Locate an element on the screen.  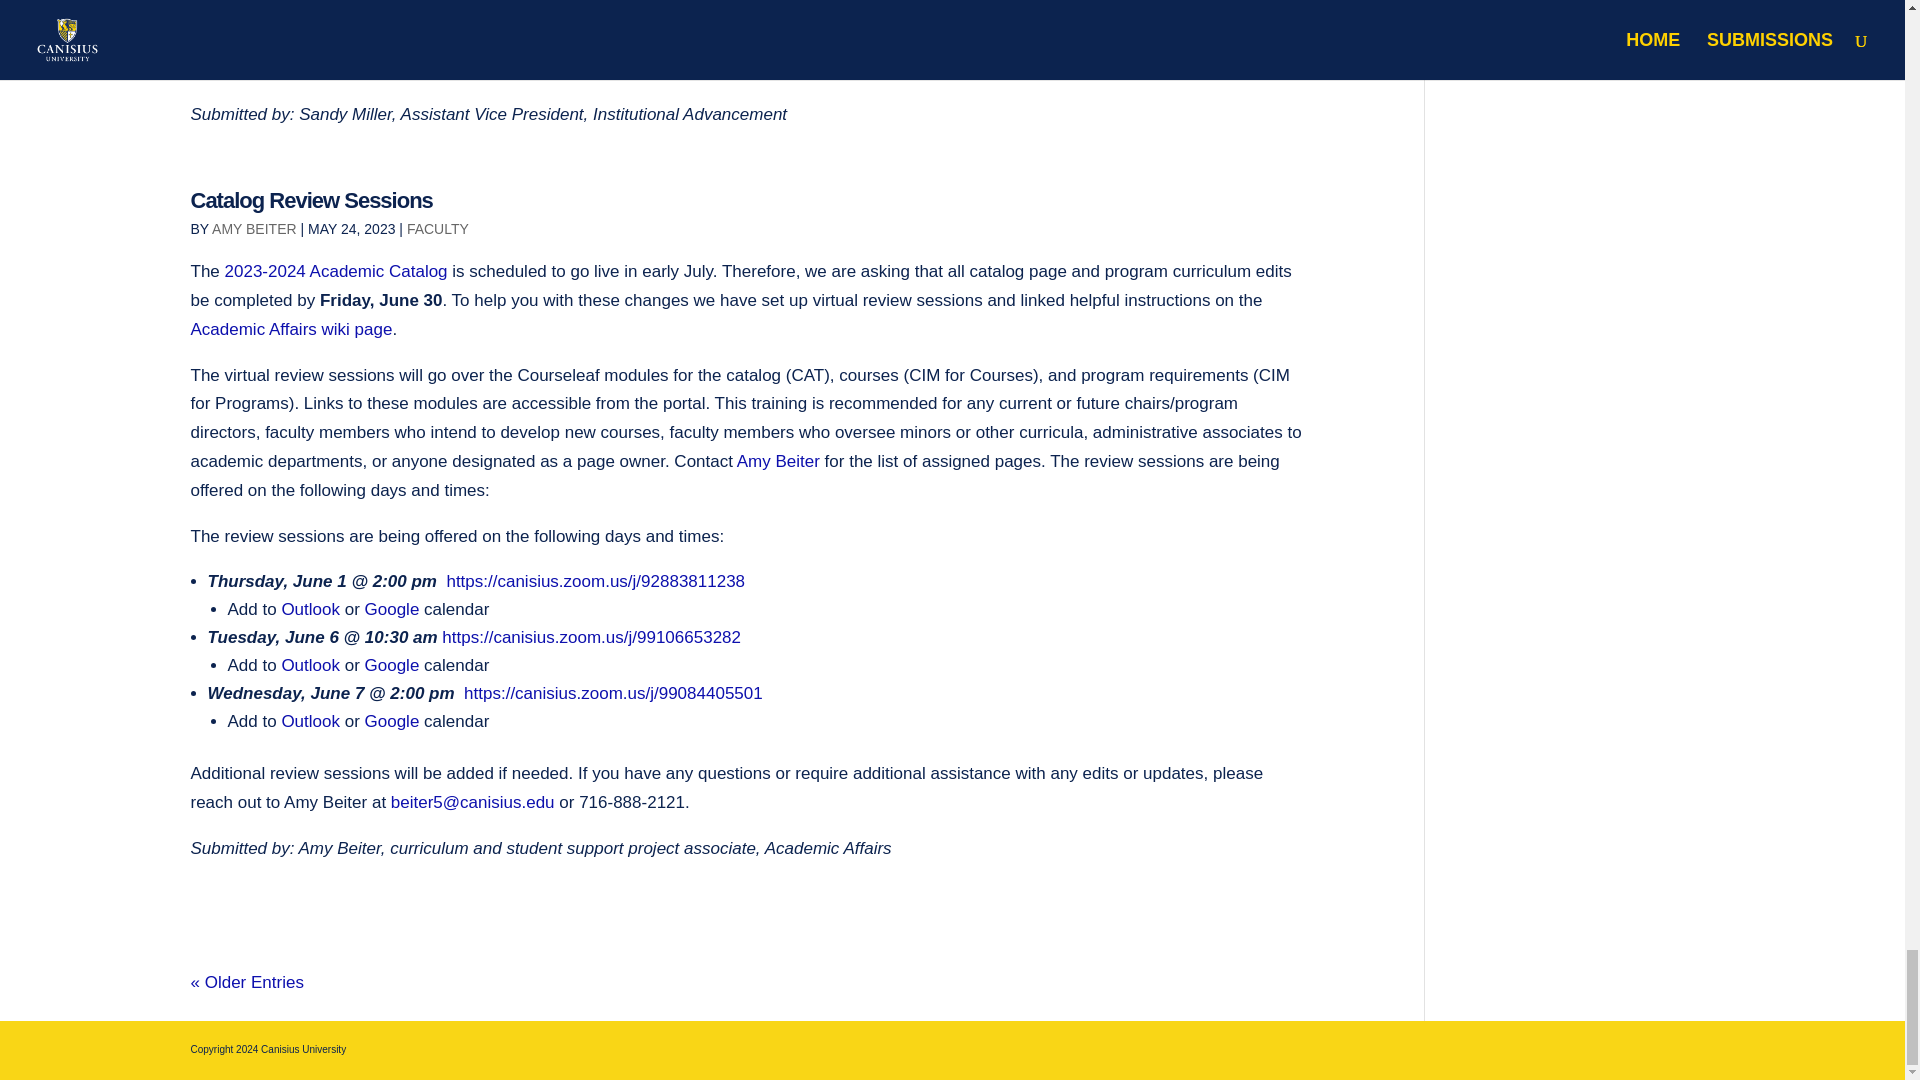
Catalog Review Sessions is located at coordinates (311, 200).